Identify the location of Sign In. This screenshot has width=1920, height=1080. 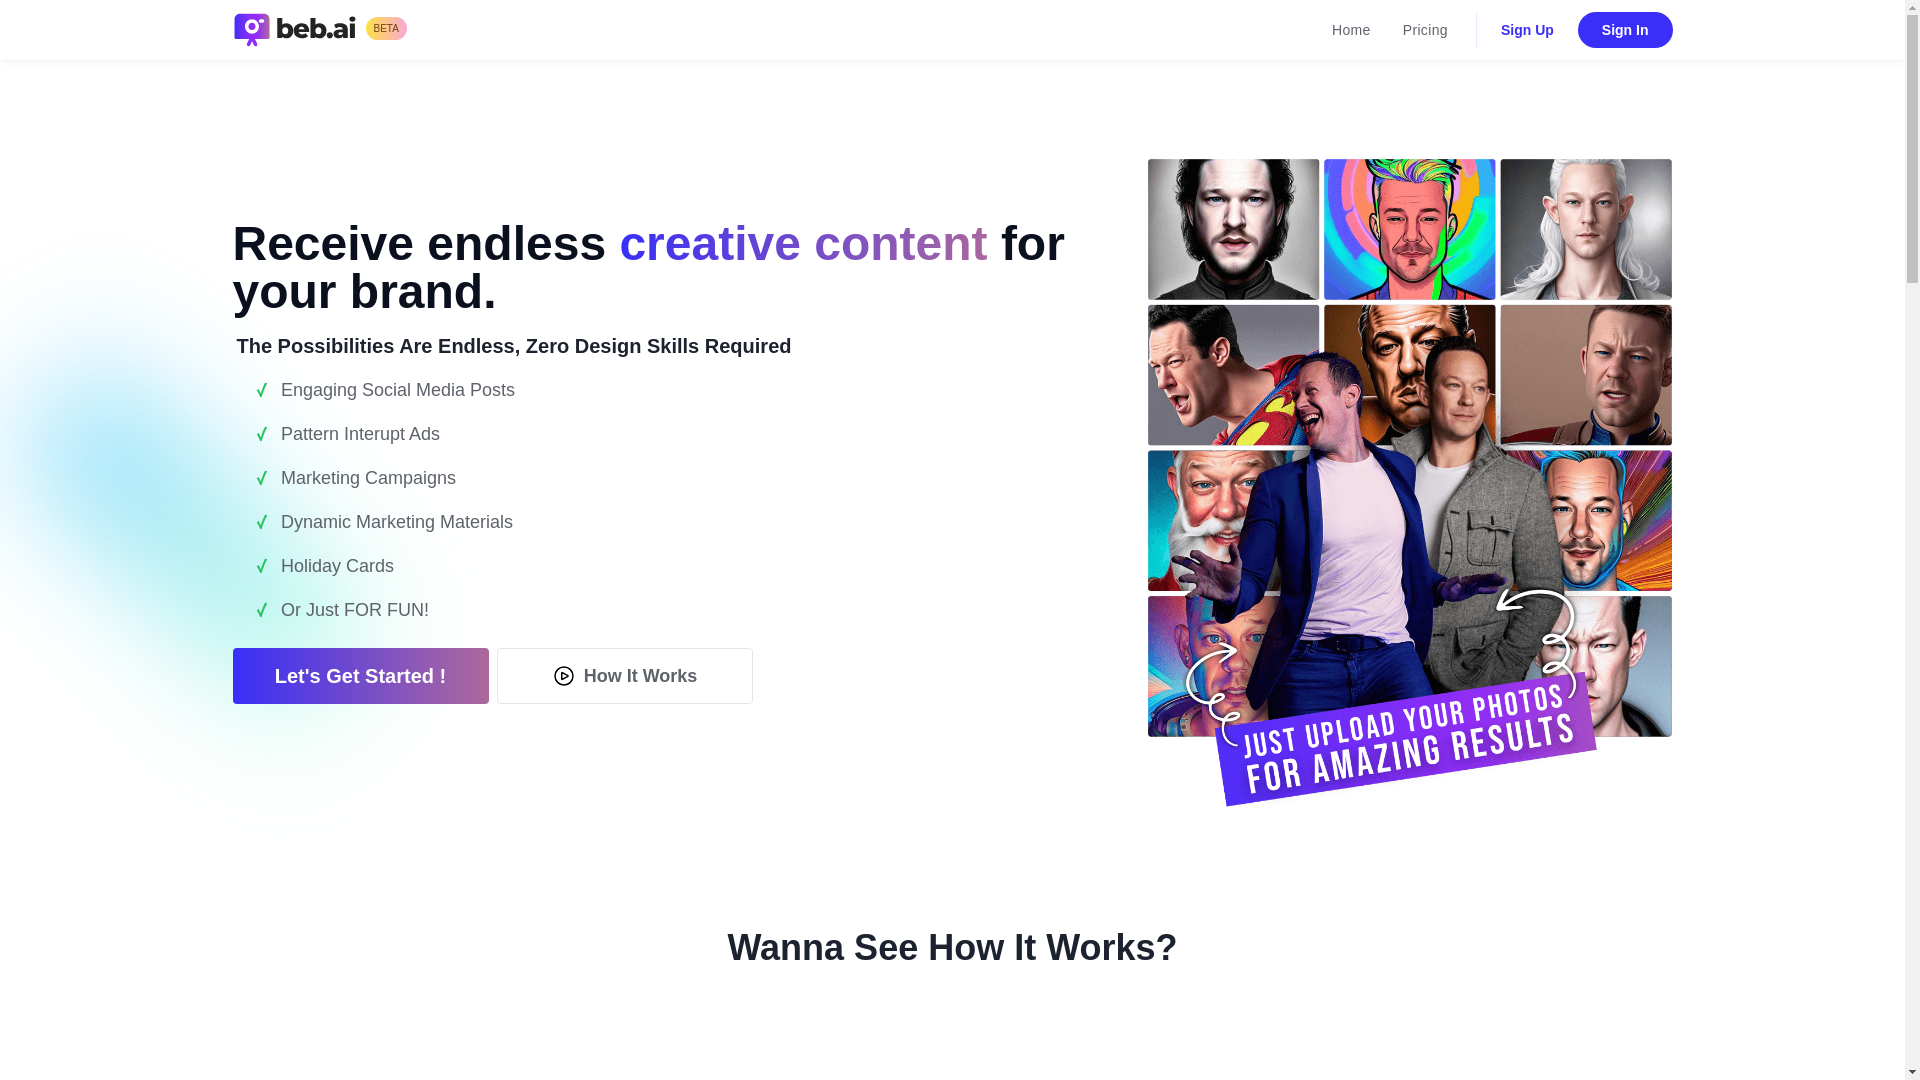
(1625, 29).